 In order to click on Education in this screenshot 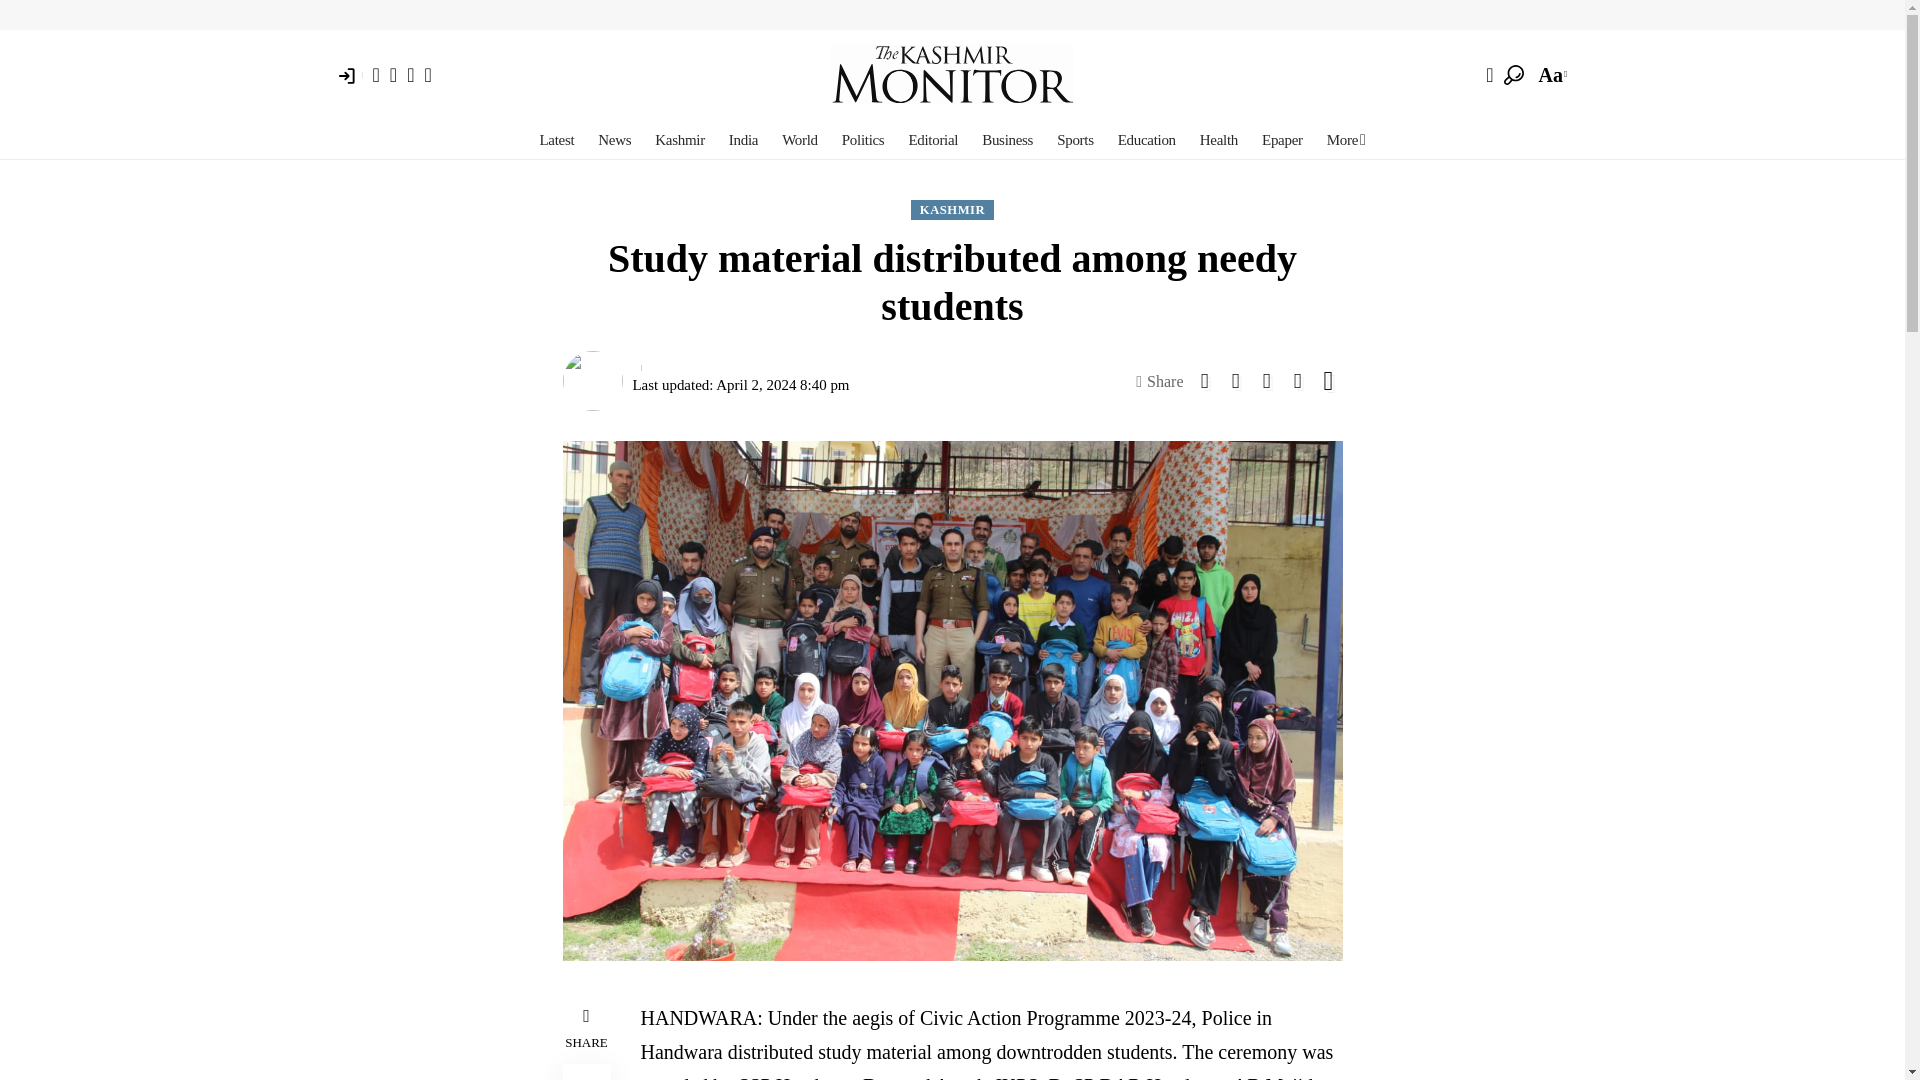, I will do `click(1146, 139)`.